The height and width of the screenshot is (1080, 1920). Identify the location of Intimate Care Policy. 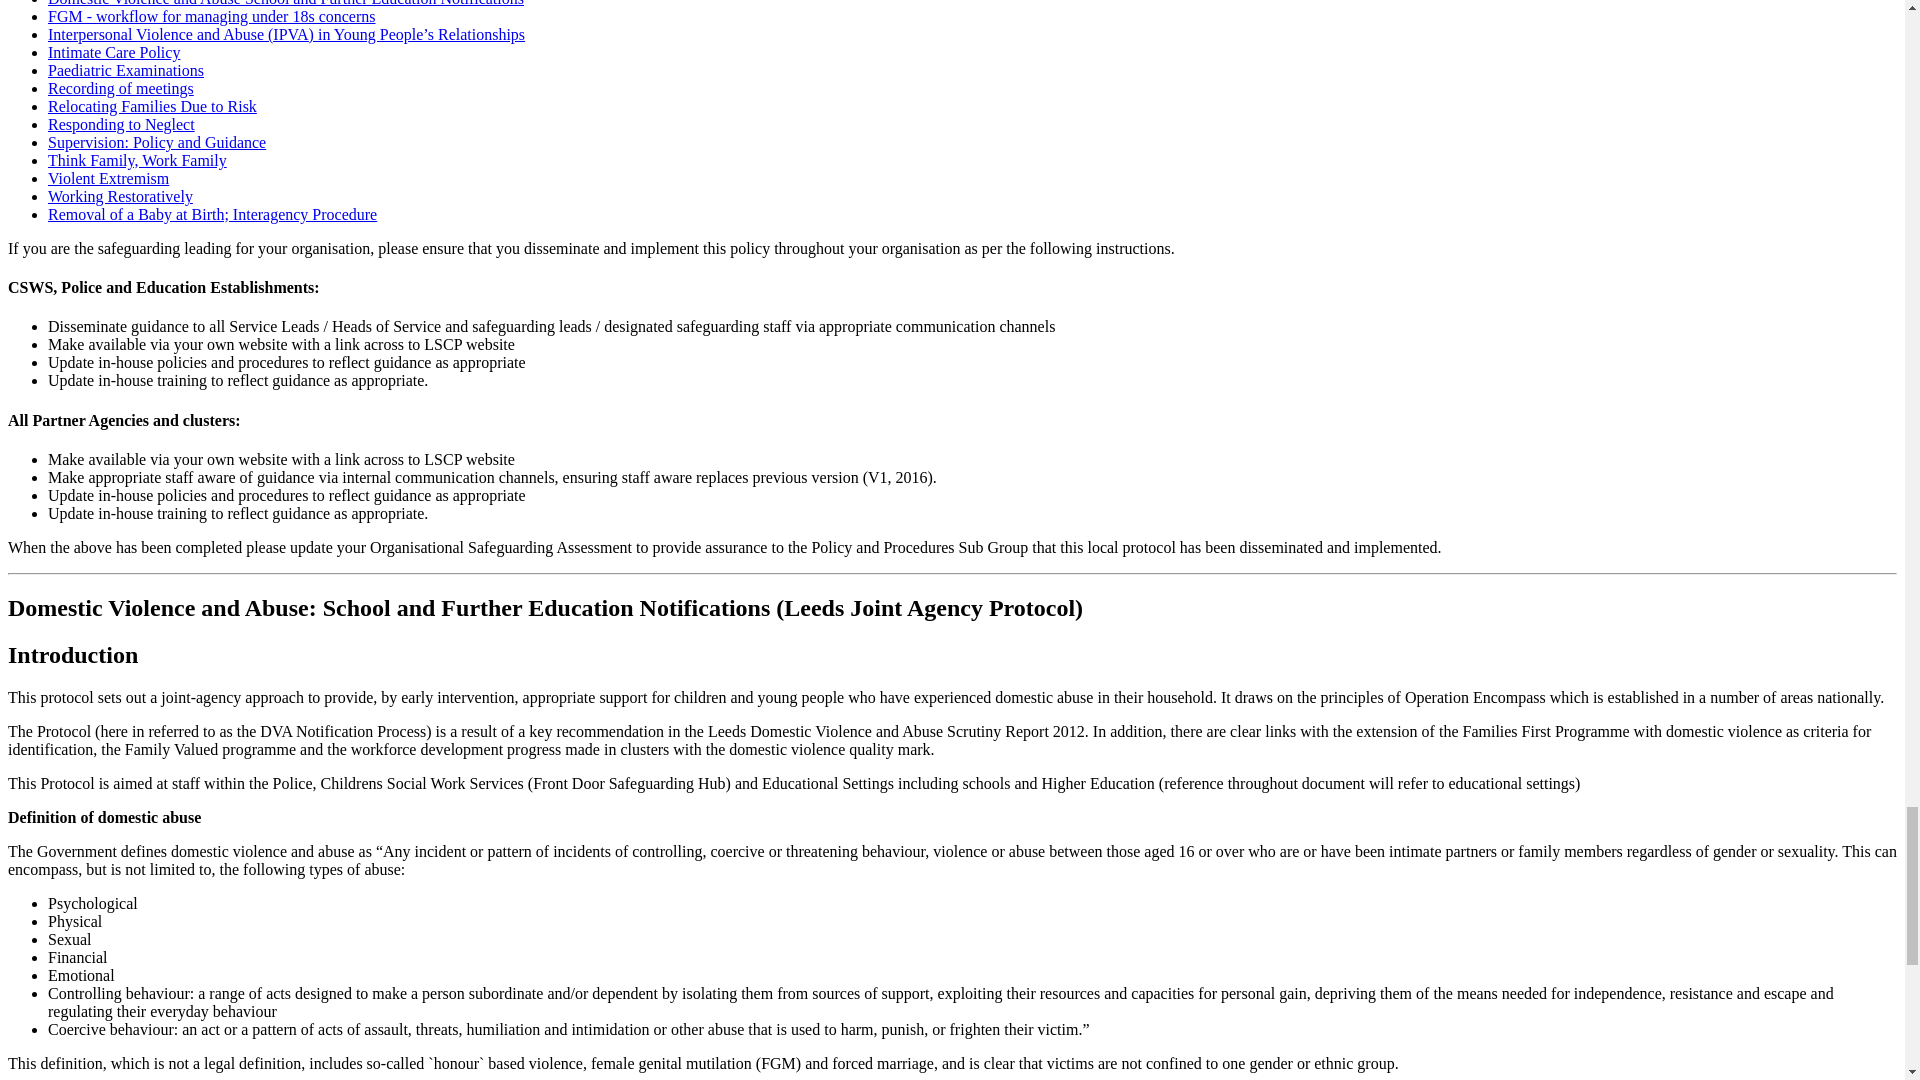
(114, 52).